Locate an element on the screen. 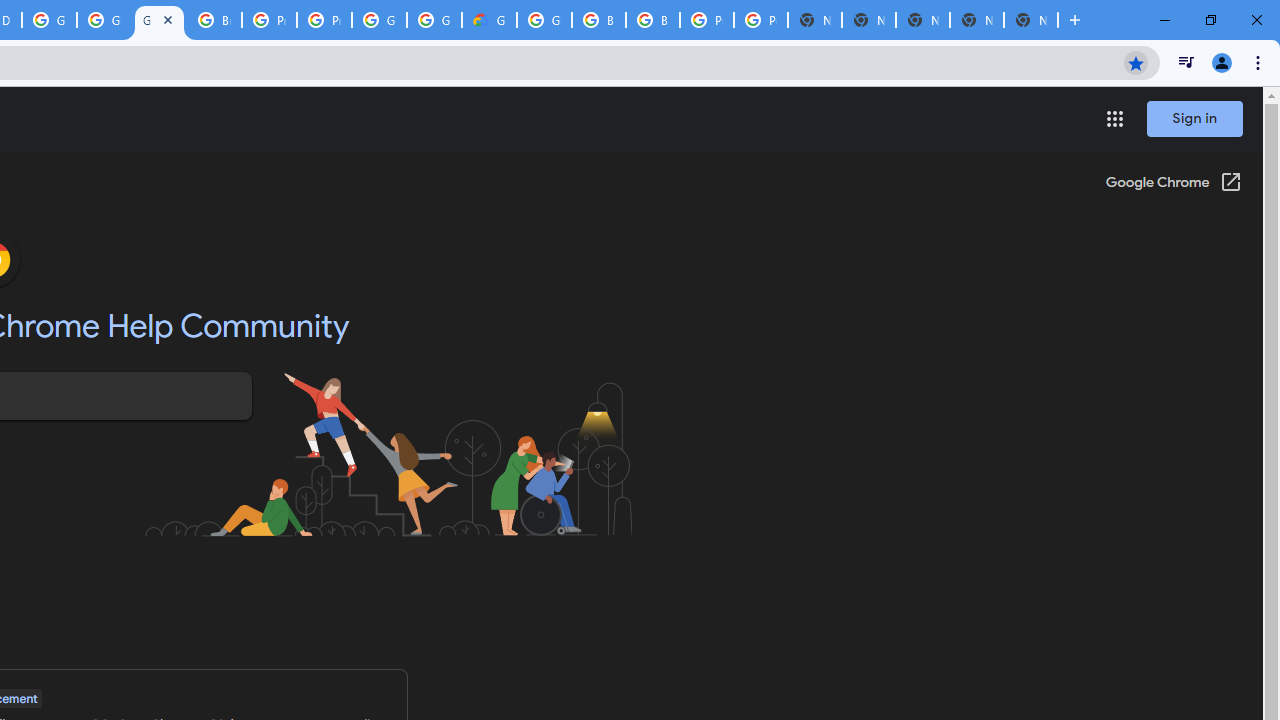 This screenshot has width=1280, height=720. Control your music, videos, and more is located at coordinates (1186, 62).